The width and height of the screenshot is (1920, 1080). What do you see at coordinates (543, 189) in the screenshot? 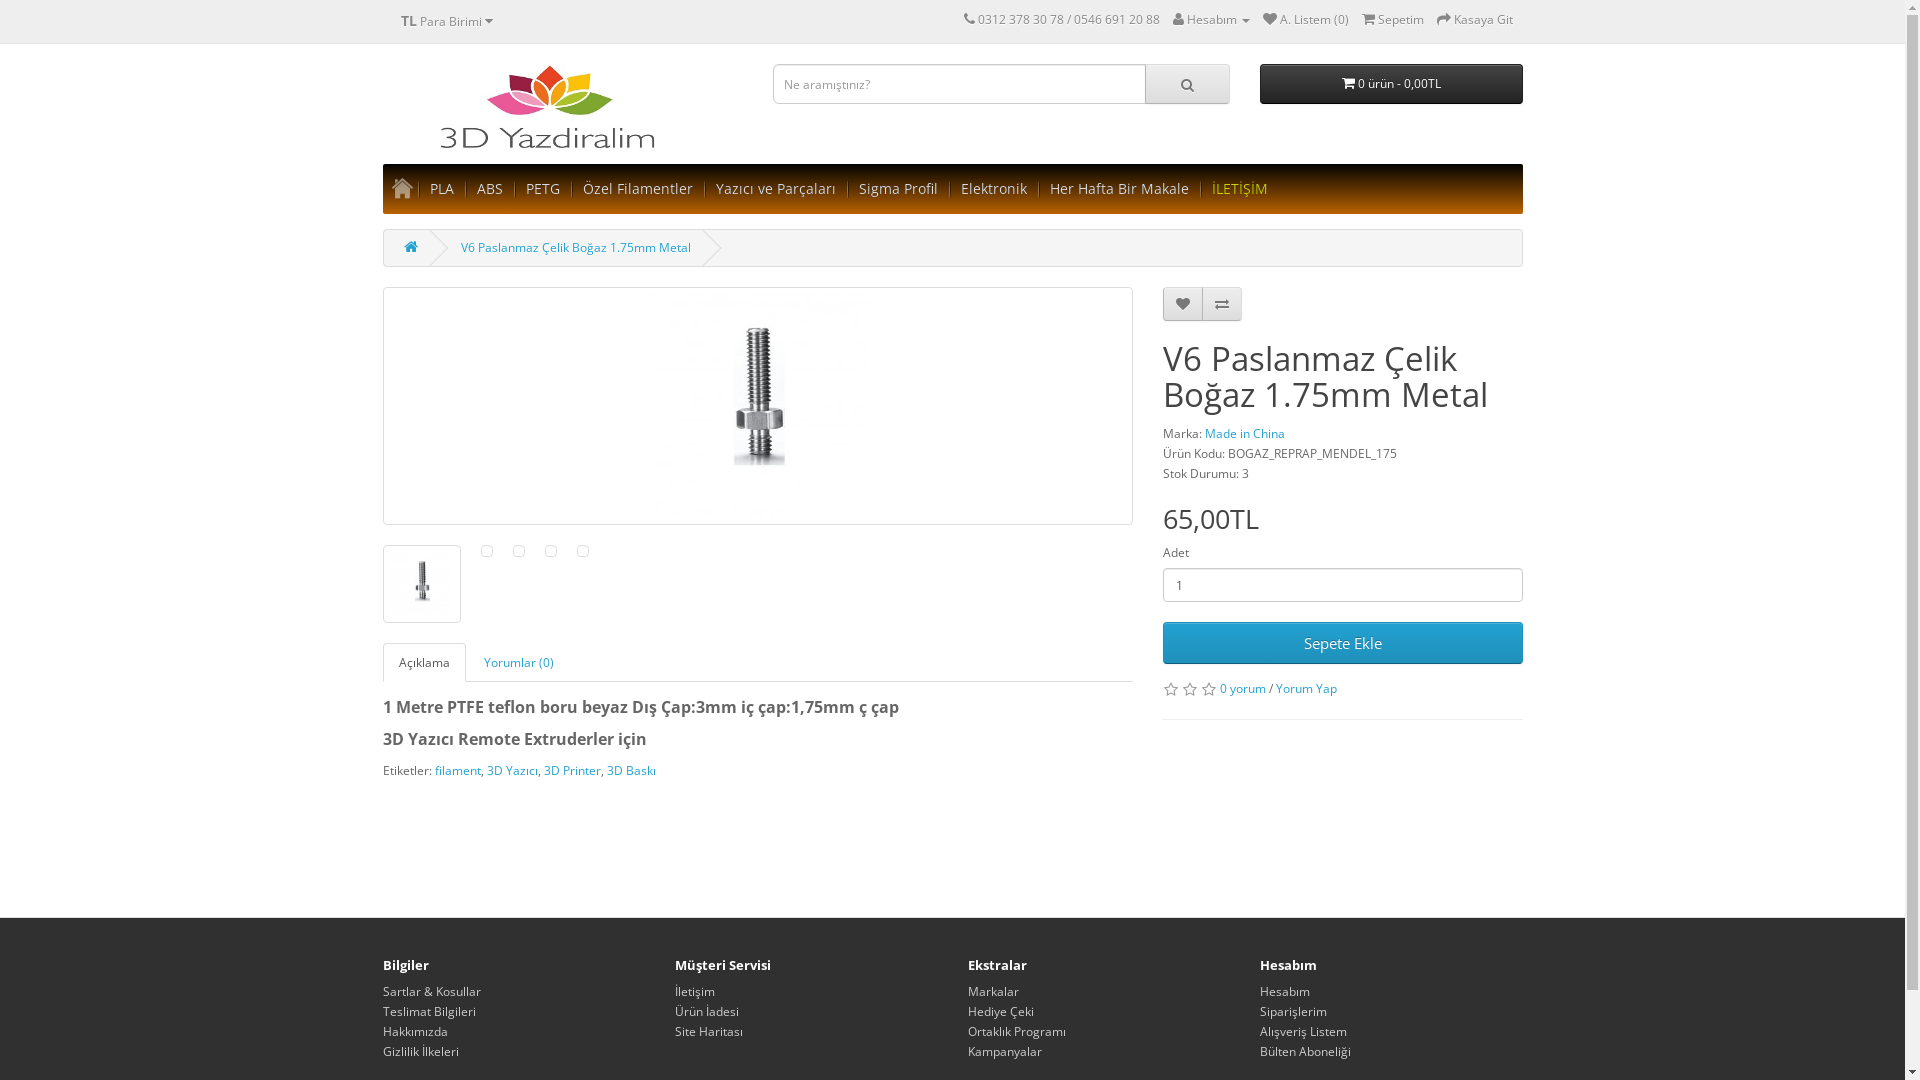
I see `PETG` at bounding box center [543, 189].